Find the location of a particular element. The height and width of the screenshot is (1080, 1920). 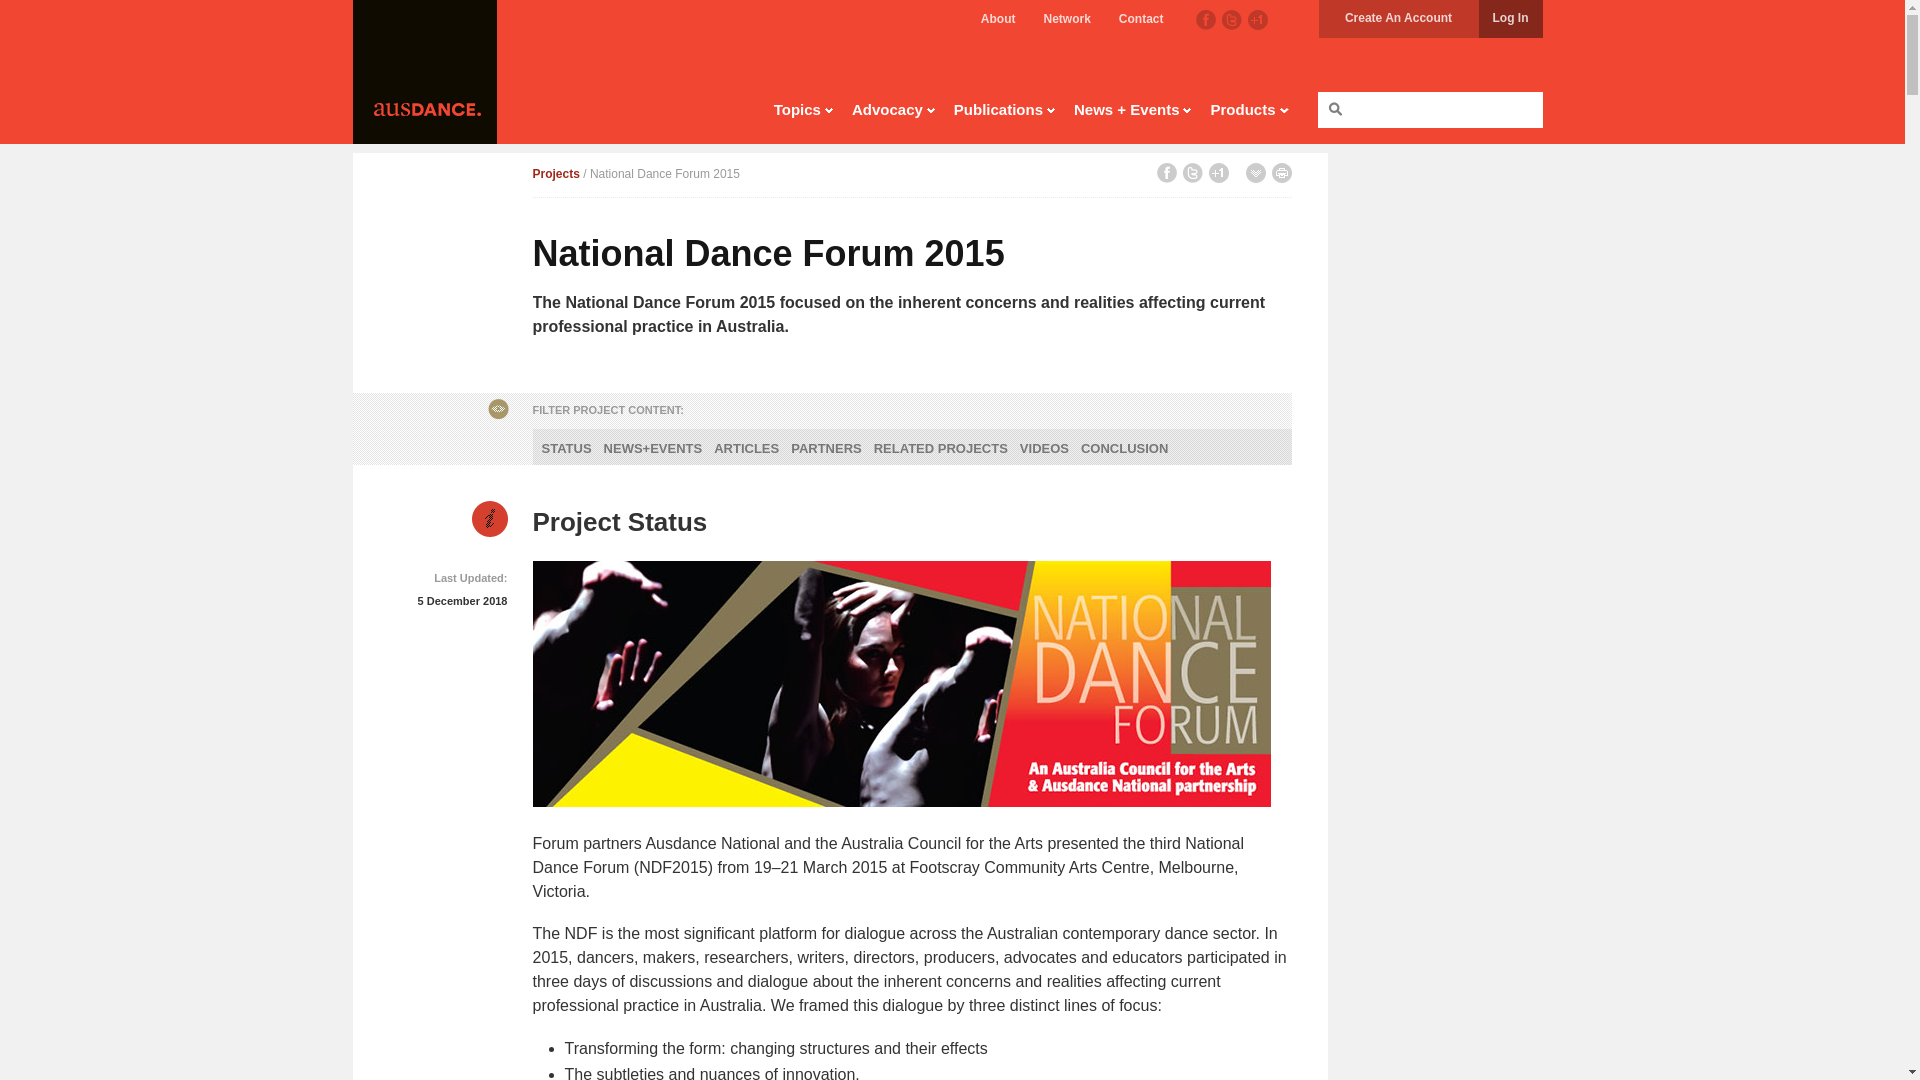

PARTNERS is located at coordinates (826, 448).